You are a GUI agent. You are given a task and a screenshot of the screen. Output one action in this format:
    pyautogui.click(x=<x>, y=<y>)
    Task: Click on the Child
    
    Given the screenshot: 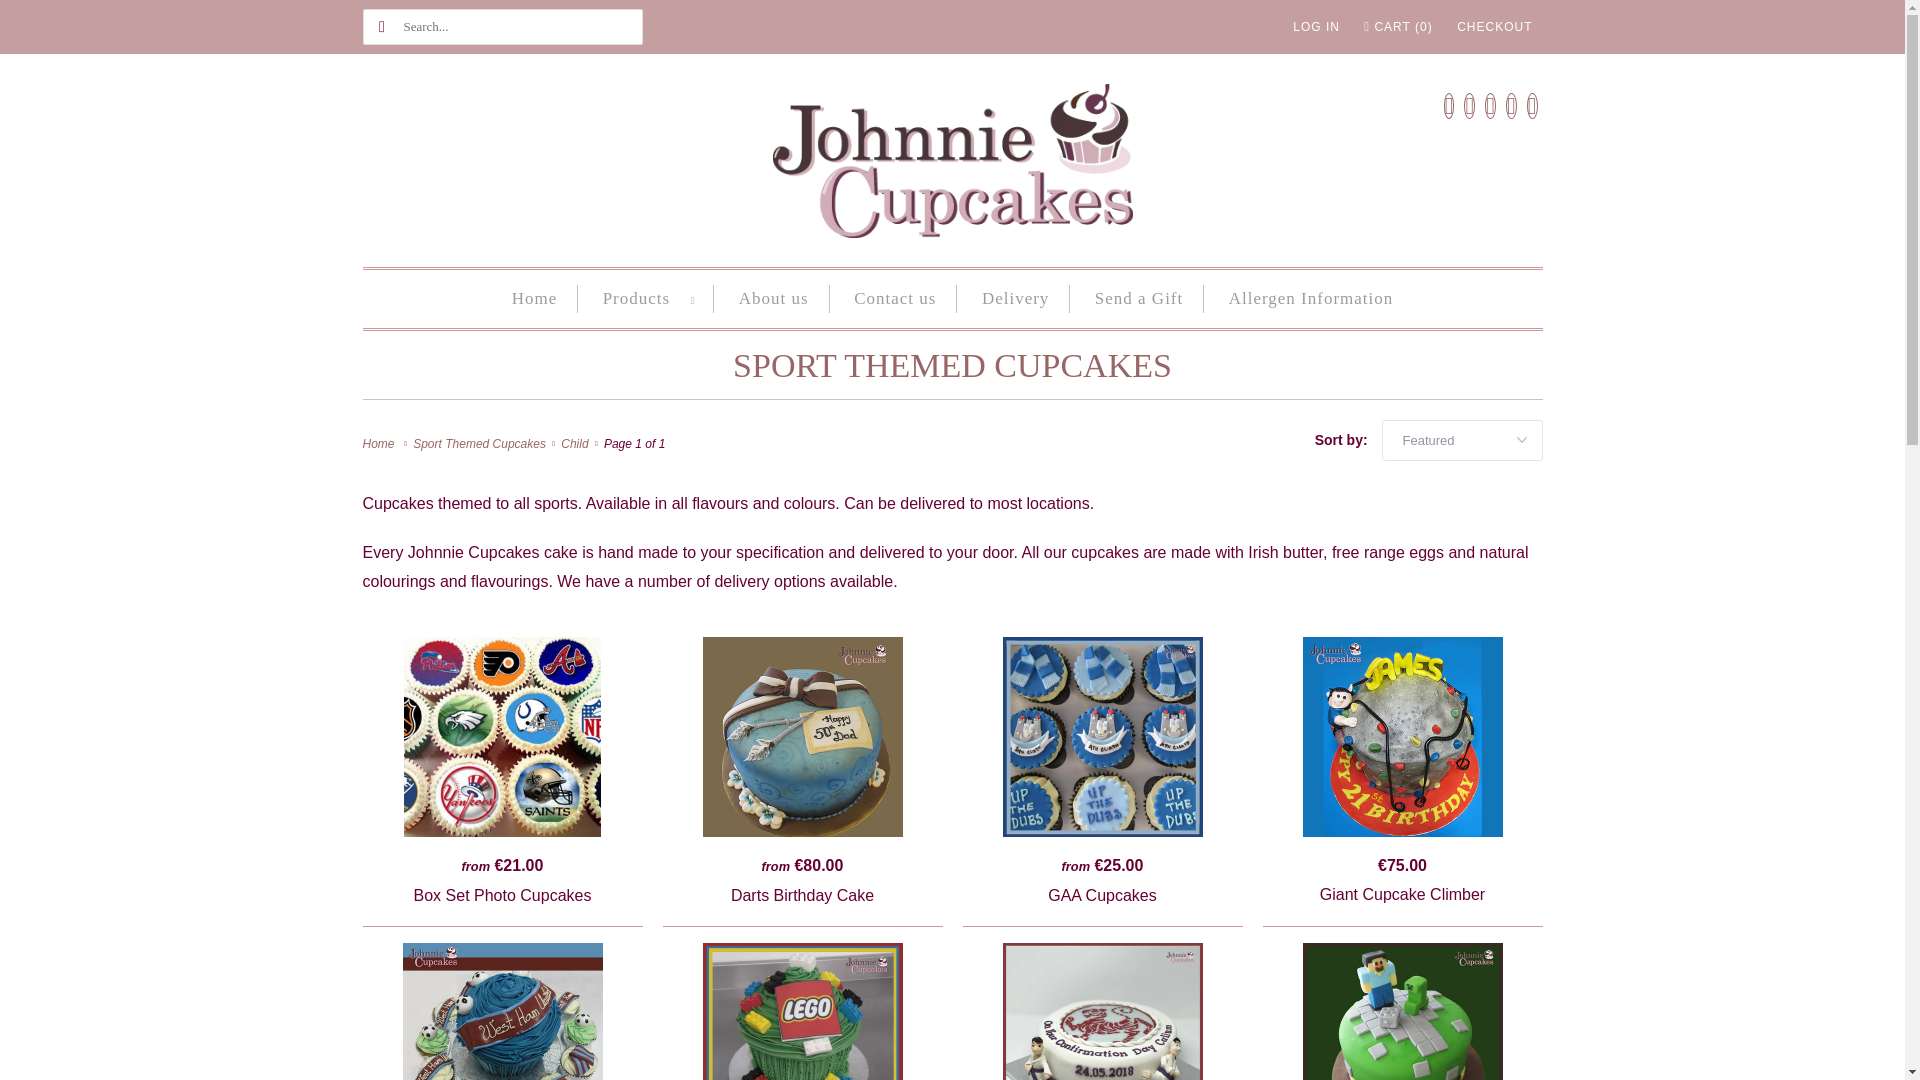 What is the action you would take?
    pyautogui.click(x=576, y=444)
    